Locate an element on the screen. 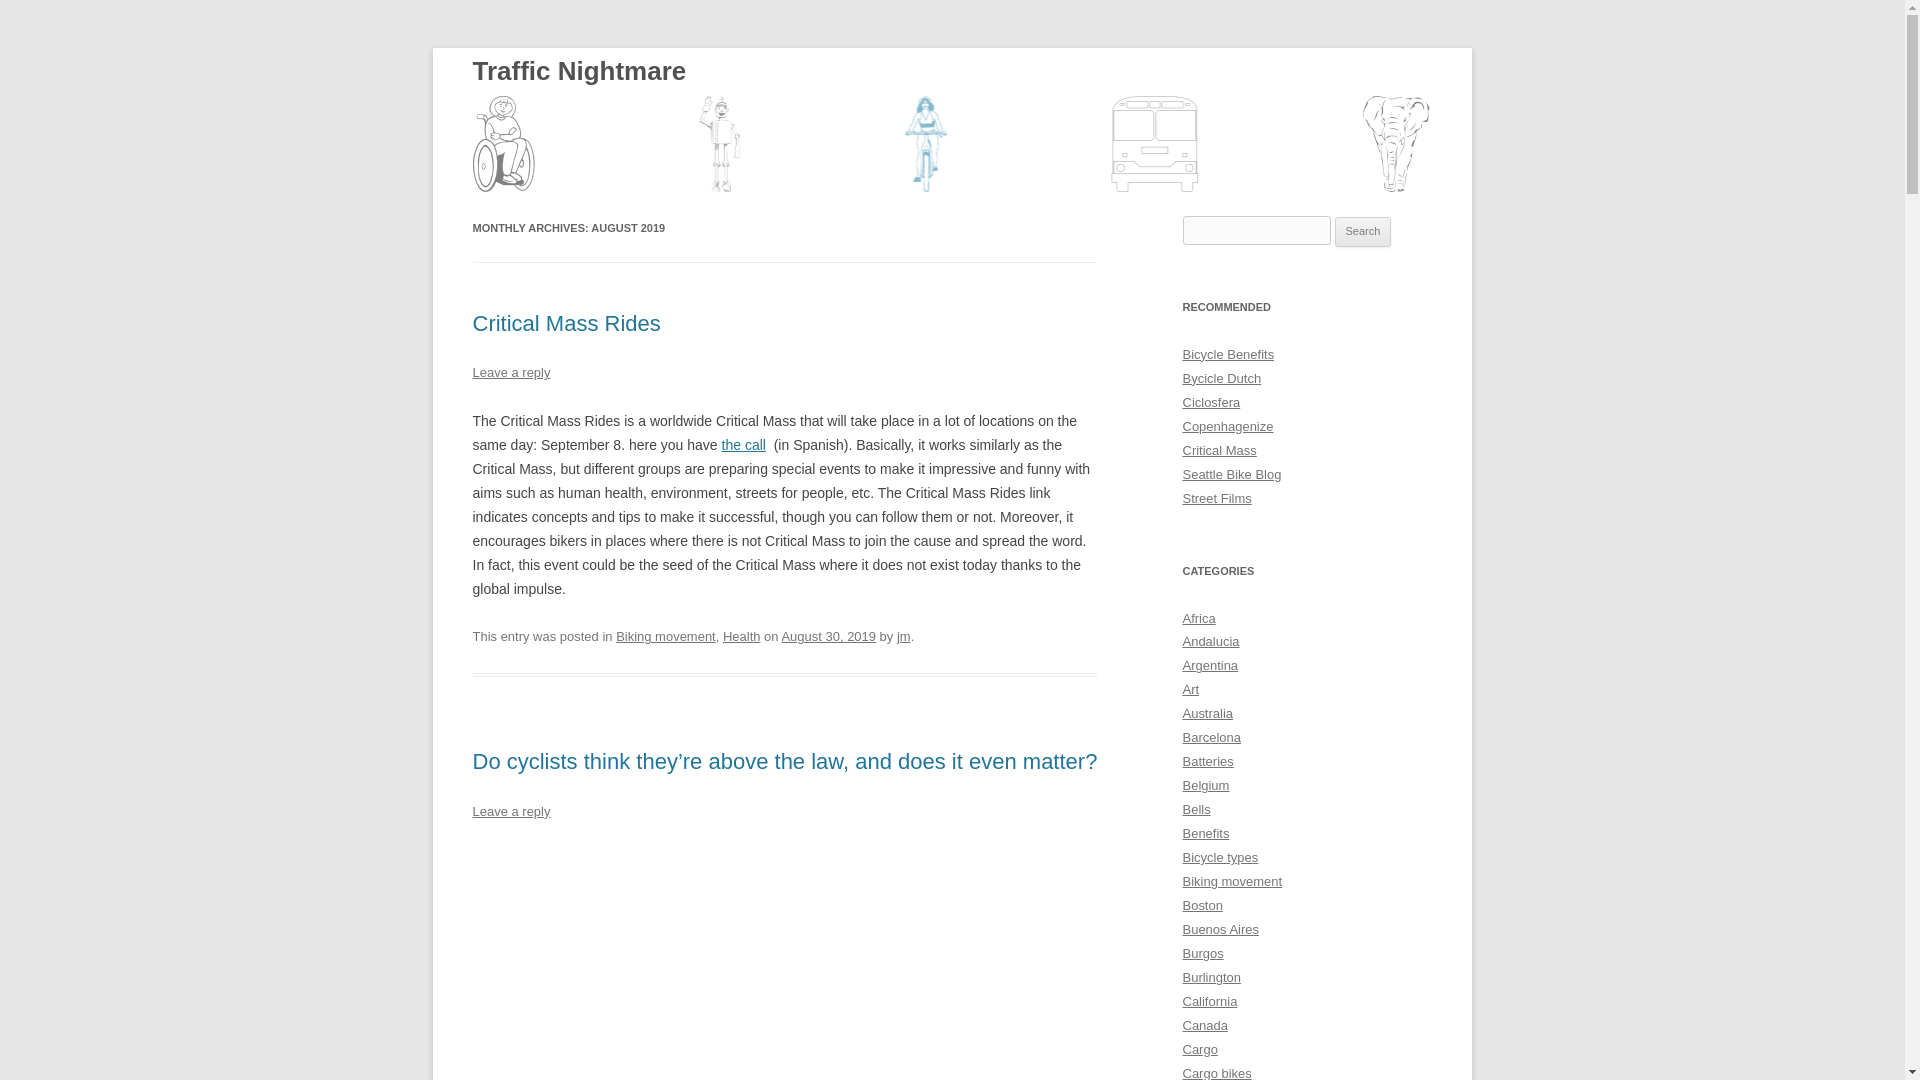 This screenshot has height=1080, width=1920. Biking movement is located at coordinates (666, 636).